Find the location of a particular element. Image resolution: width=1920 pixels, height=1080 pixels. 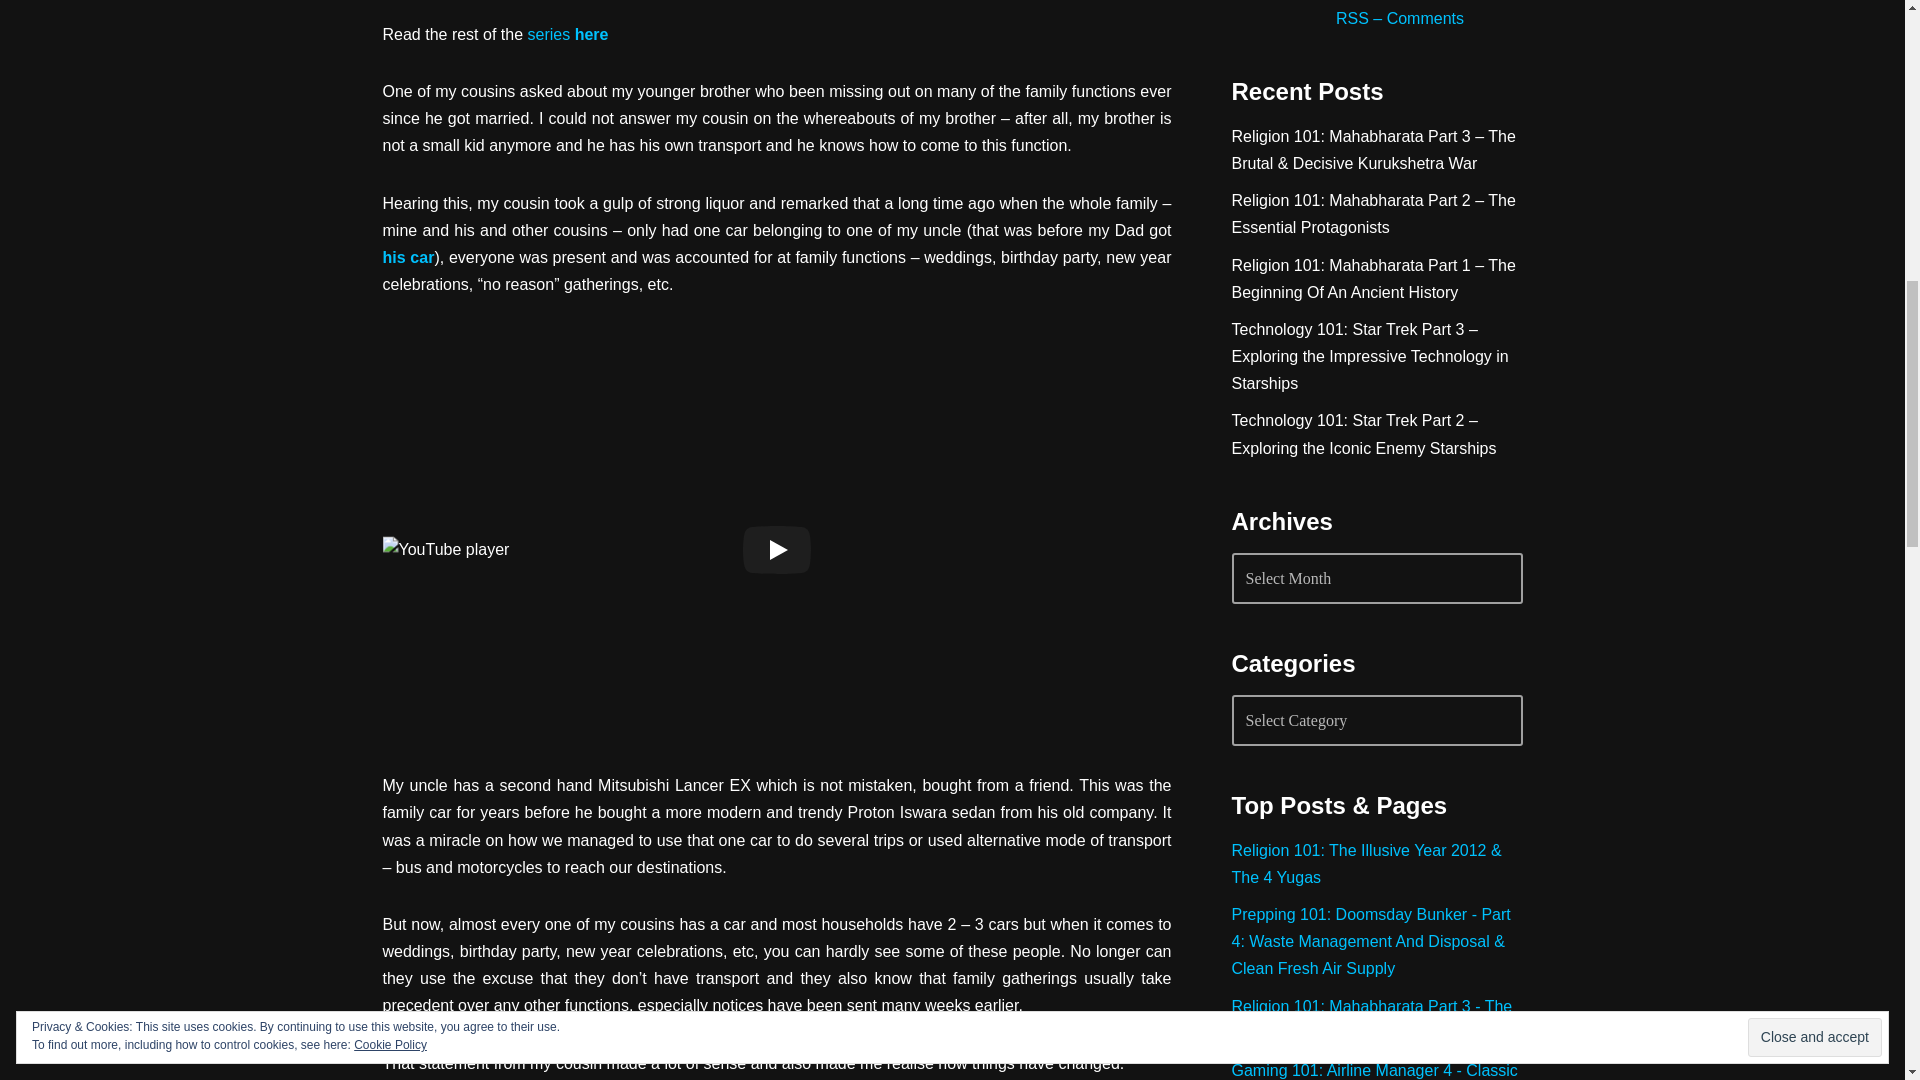

his car is located at coordinates (408, 257).